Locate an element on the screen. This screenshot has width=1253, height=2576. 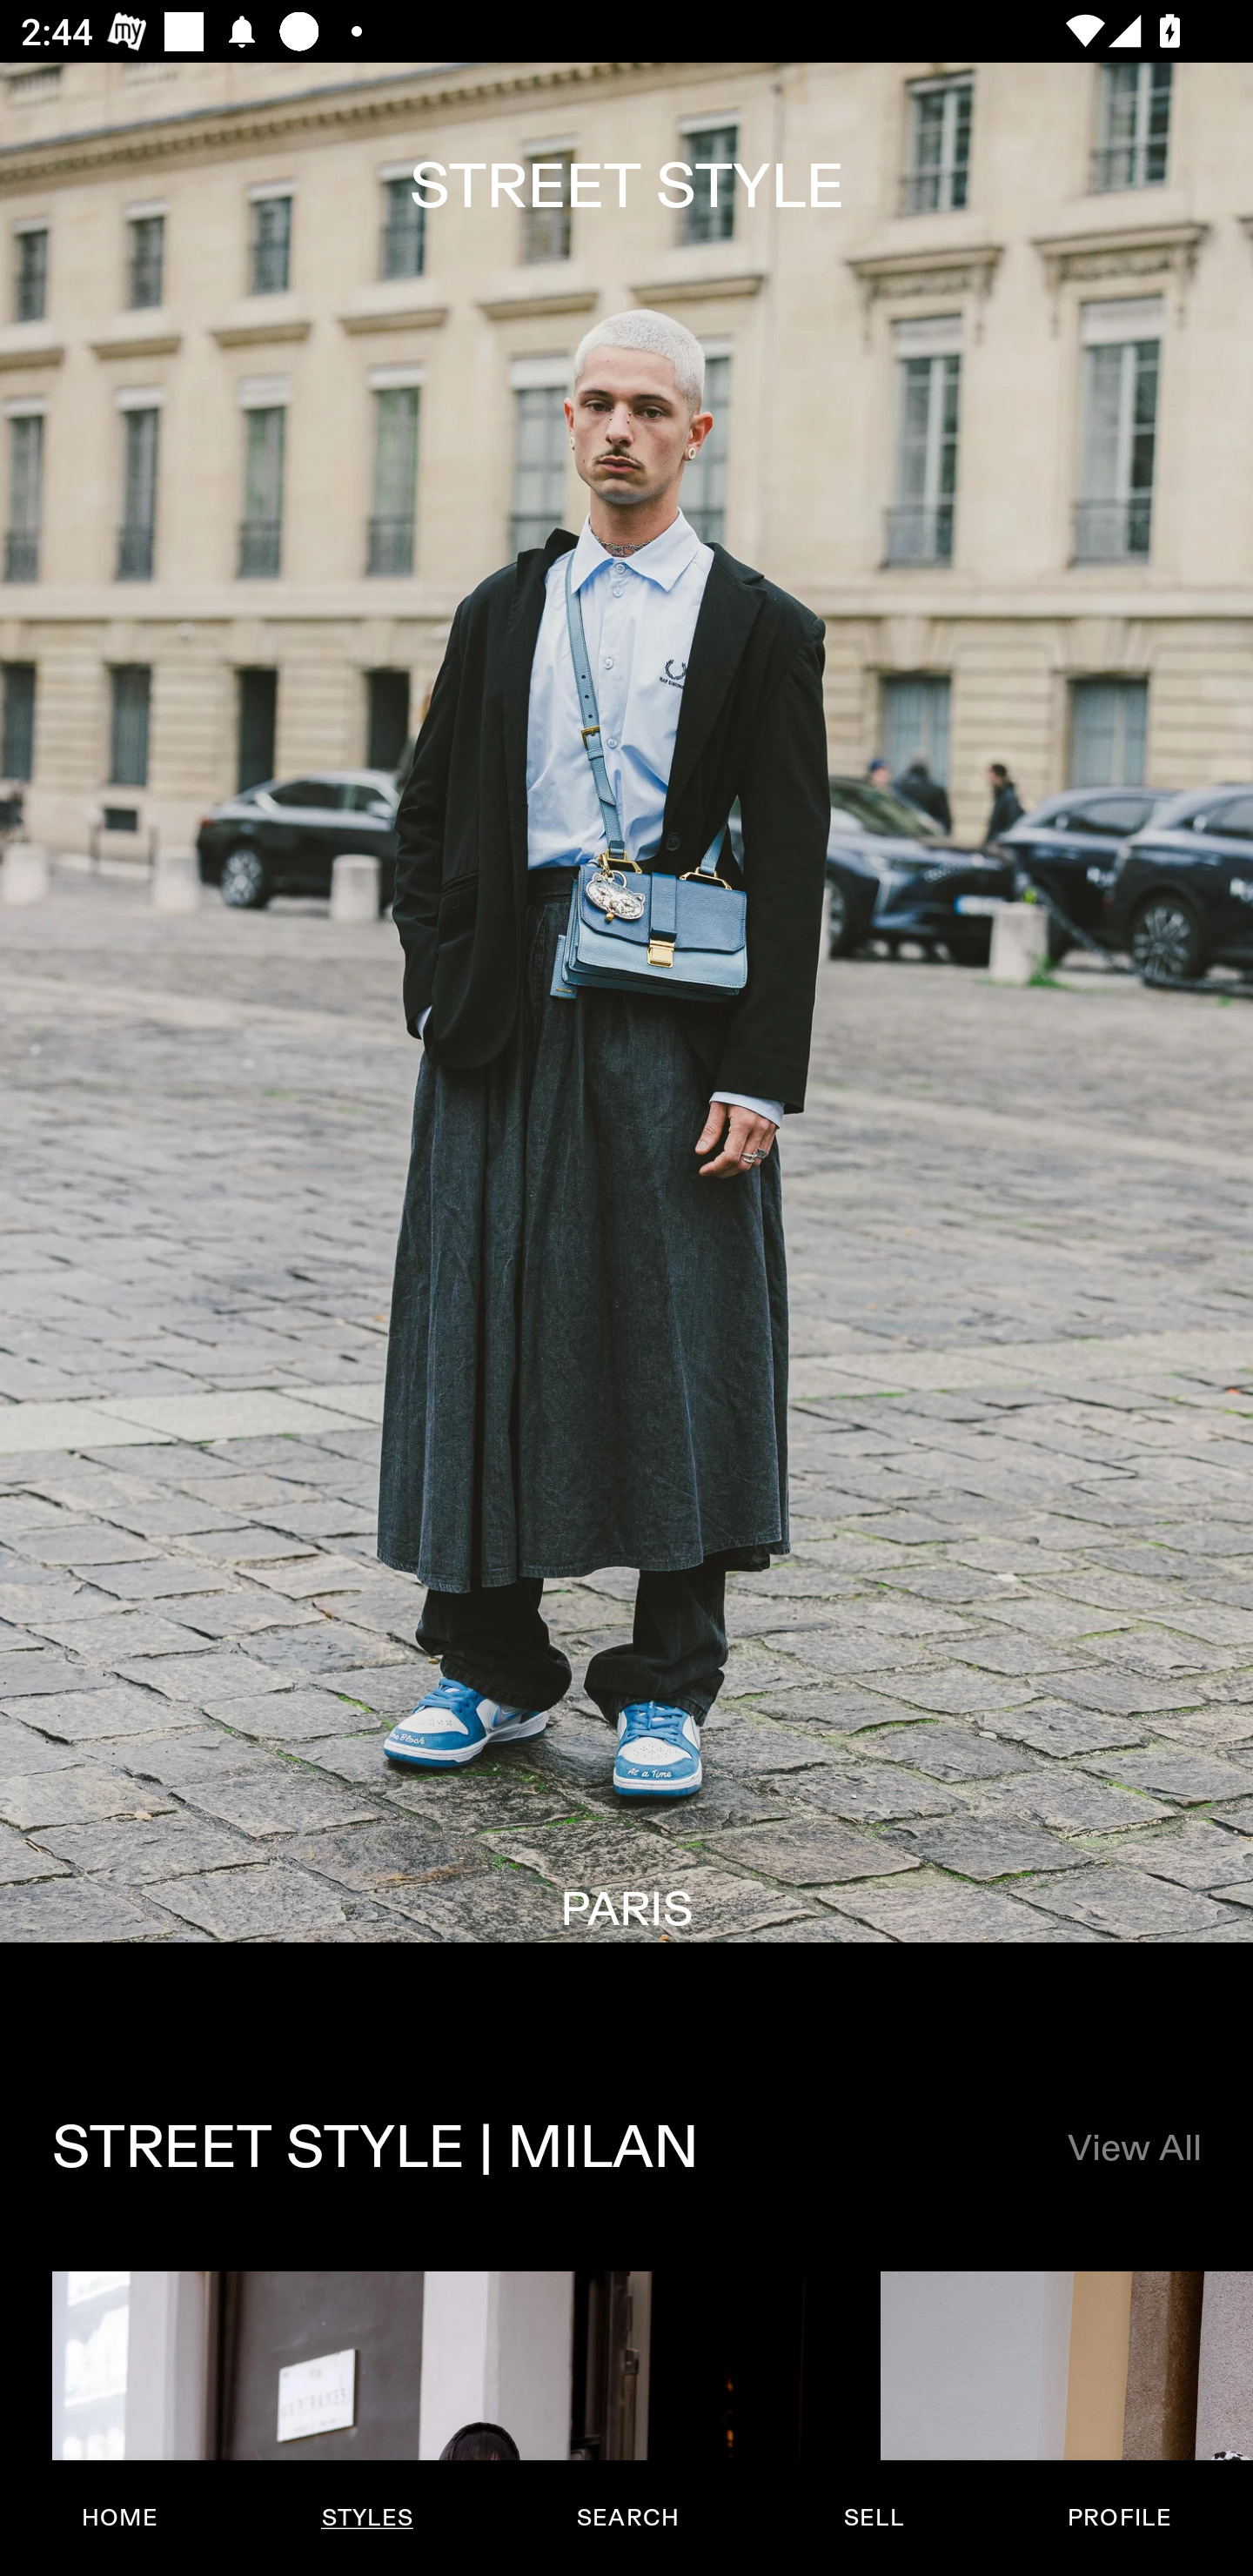
PROFILE is located at coordinates (1119, 2518).